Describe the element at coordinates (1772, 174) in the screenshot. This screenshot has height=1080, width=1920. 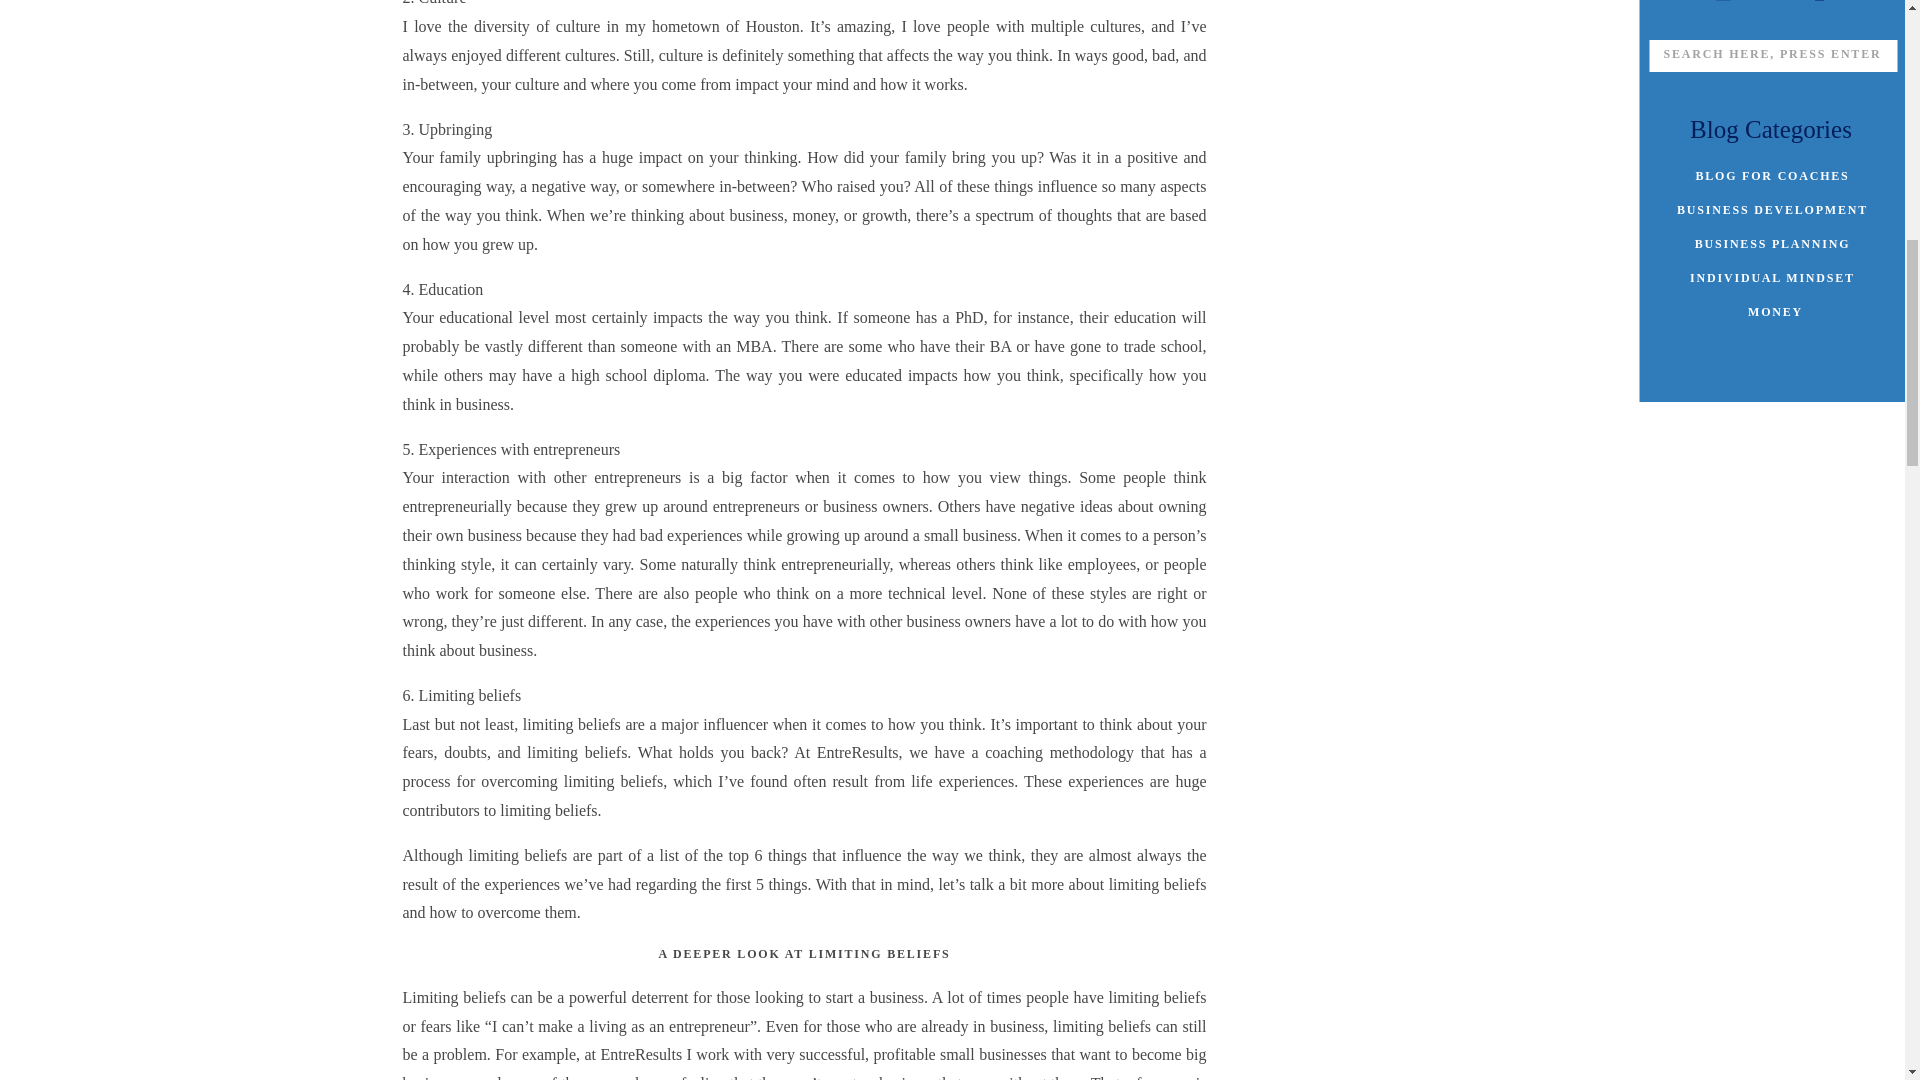
I see `BLOG FOR COACHES` at that location.